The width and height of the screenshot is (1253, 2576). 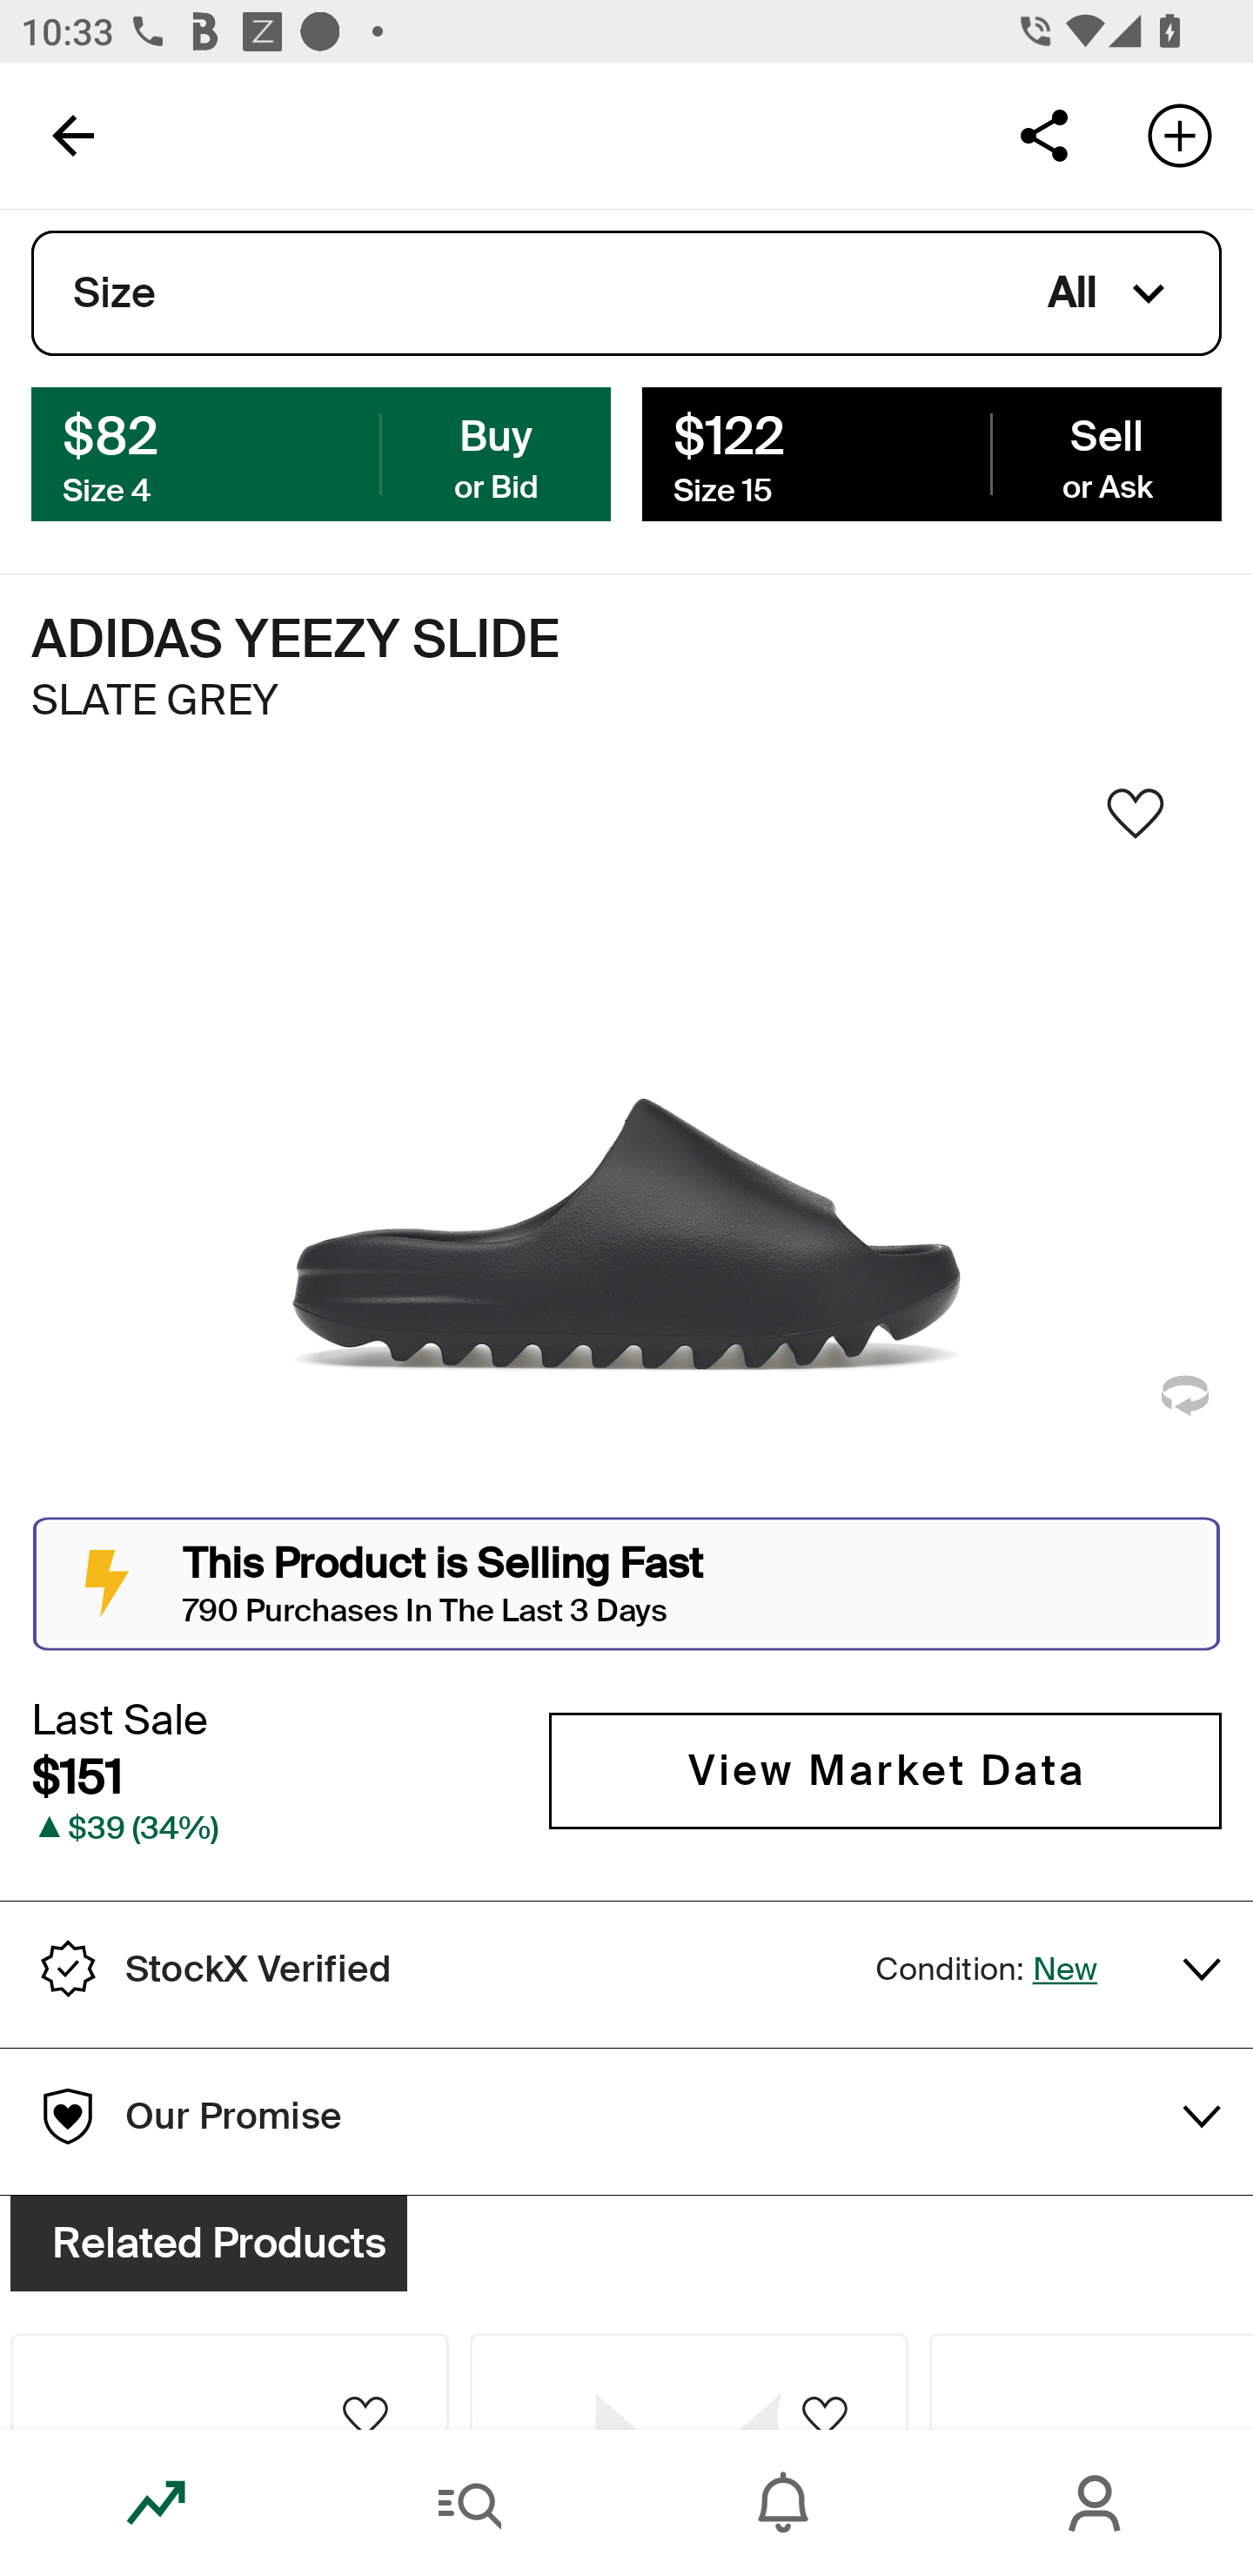 What do you see at coordinates (885, 1770) in the screenshot?
I see `View Market Data` at bounding box center [885, 1770].